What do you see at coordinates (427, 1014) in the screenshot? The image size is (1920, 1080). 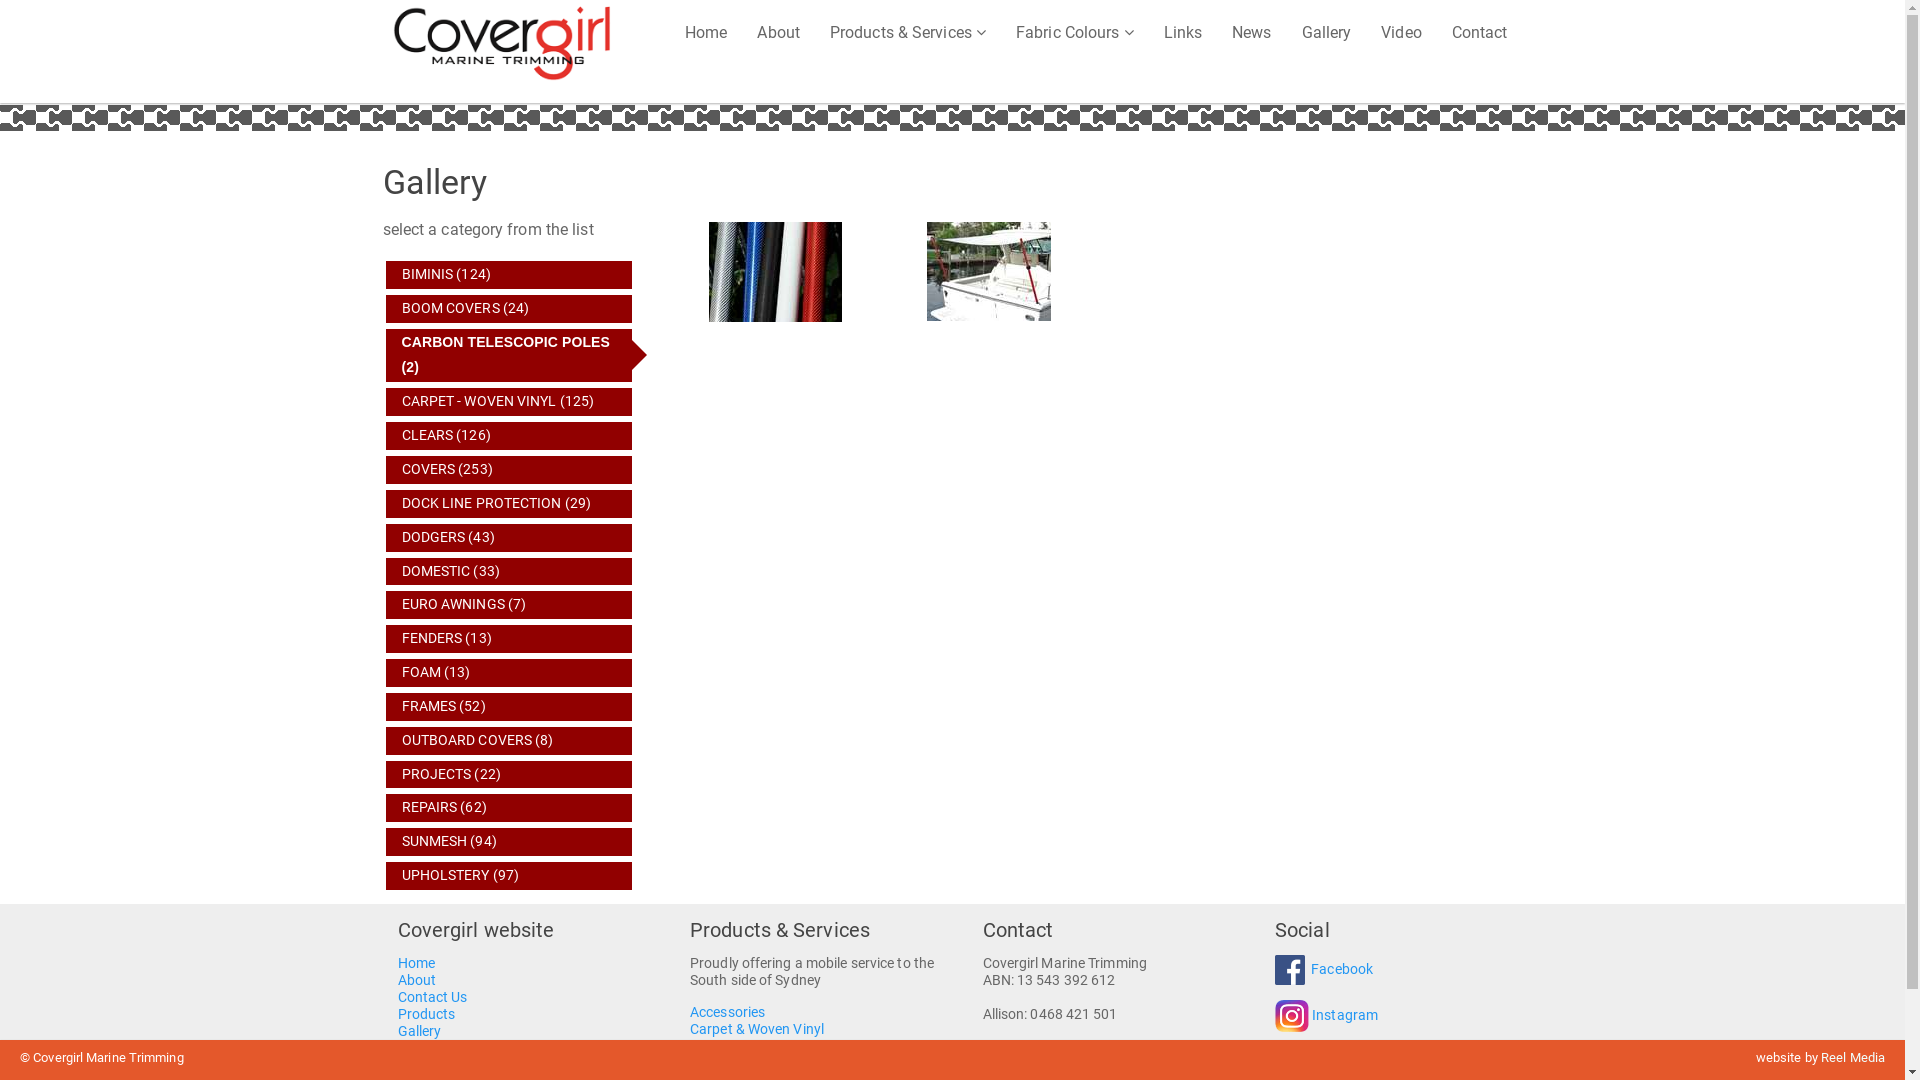 I see `Products` at bounding box center [427, 1014].